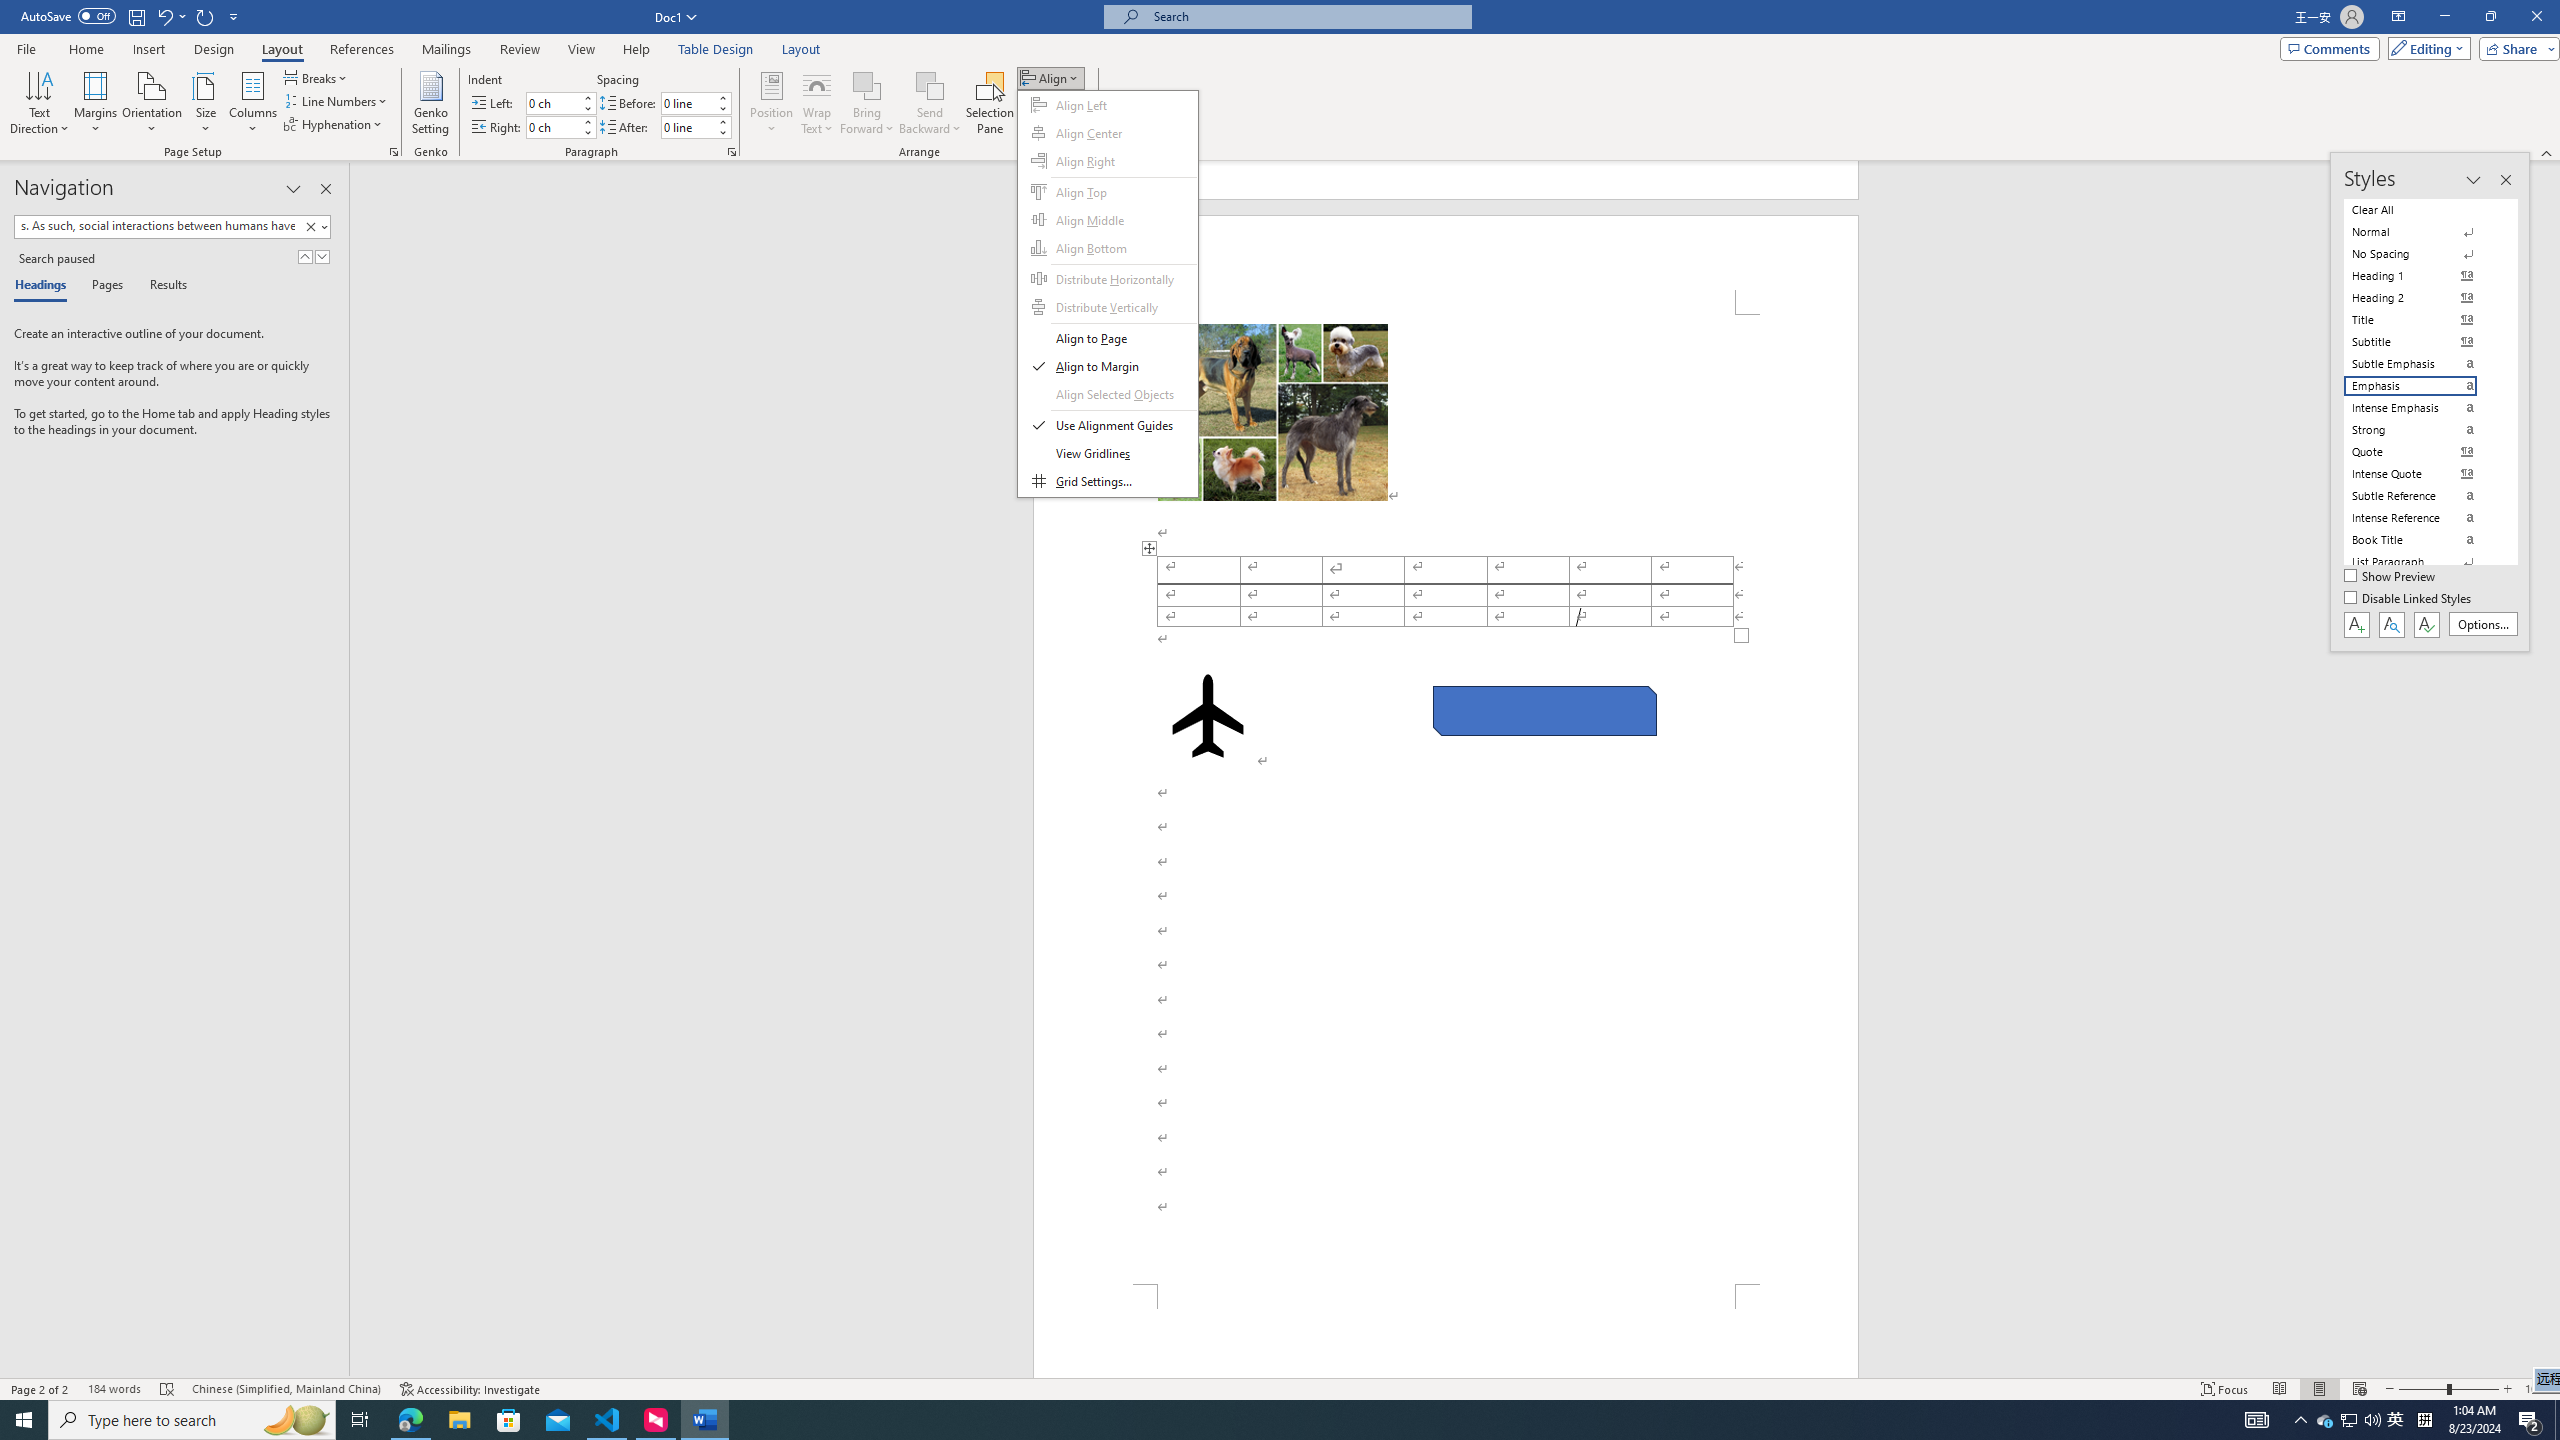 The height and width of the screenshot is (1440, 2560). I want to click on Bring Forward, so click(866, 103).